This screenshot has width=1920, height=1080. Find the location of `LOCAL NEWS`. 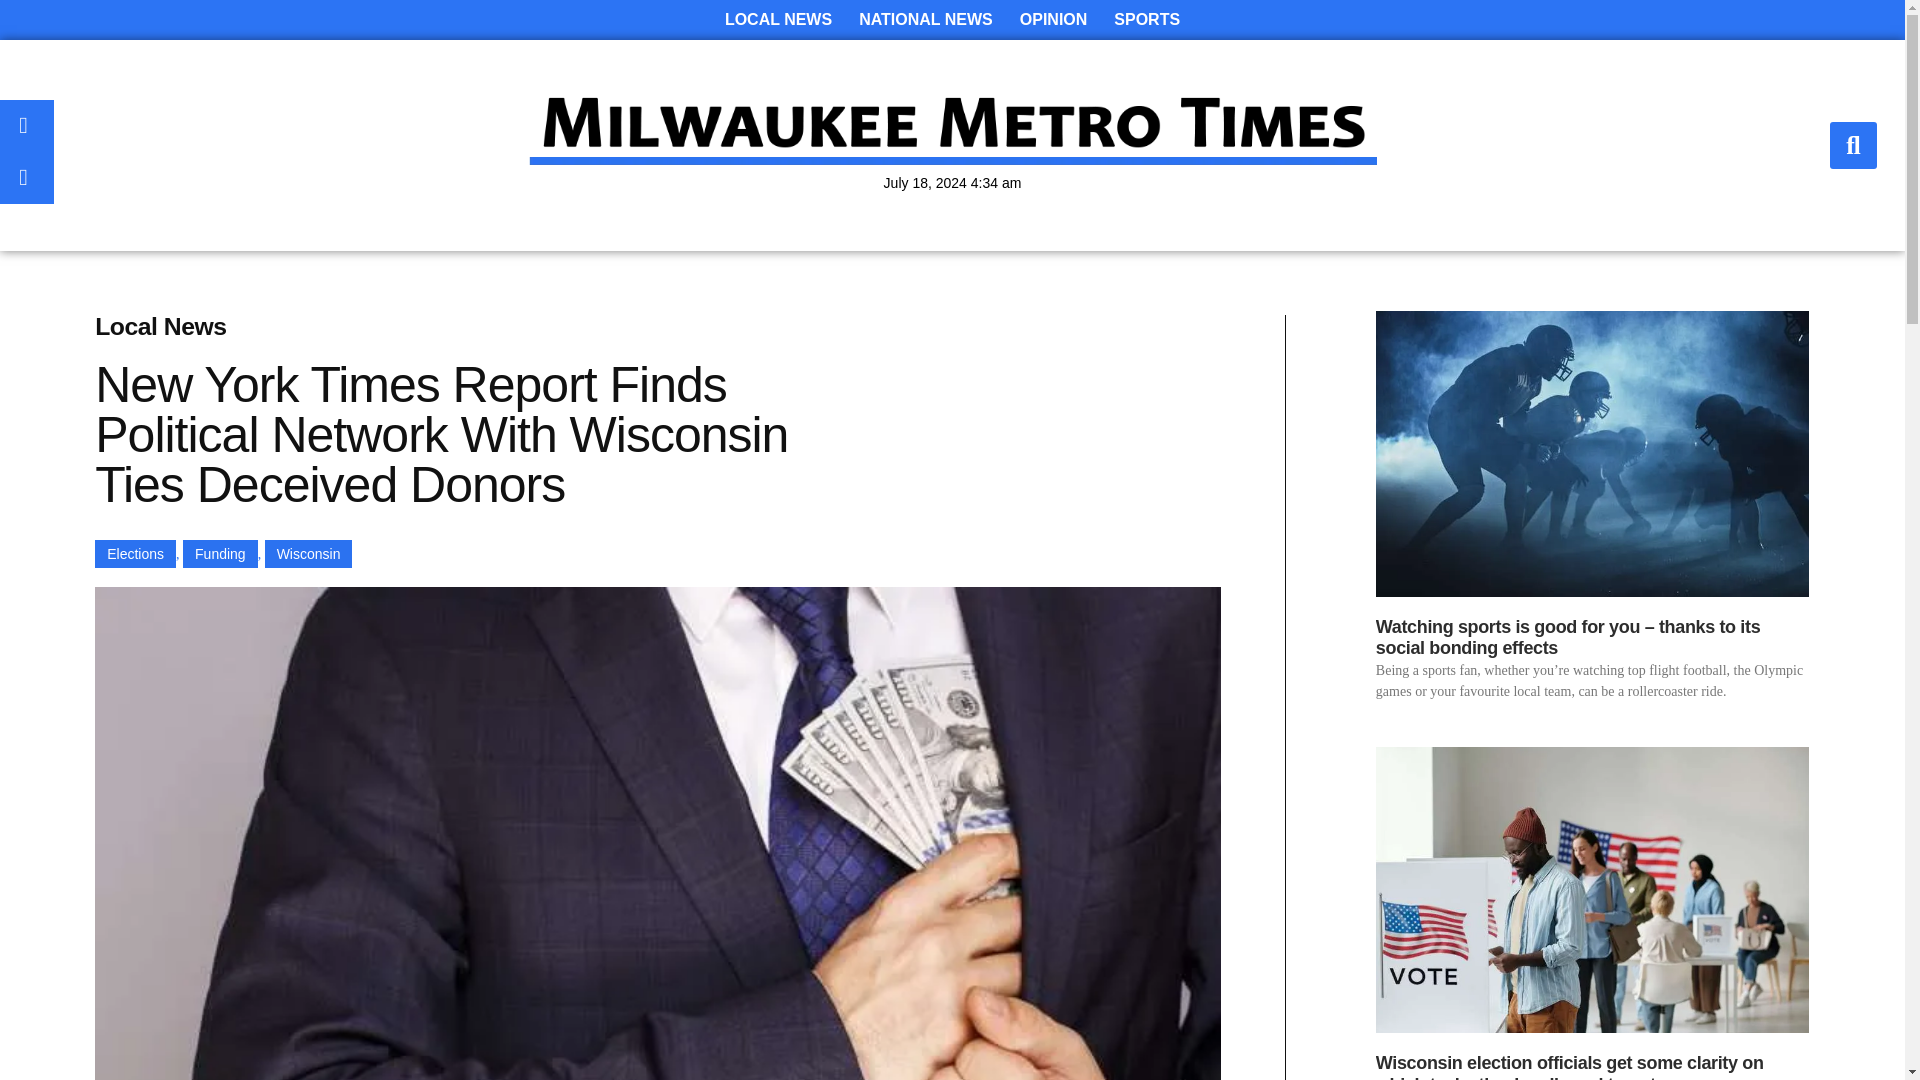

LOCAL NEWS is located at coordinates (778, 20).